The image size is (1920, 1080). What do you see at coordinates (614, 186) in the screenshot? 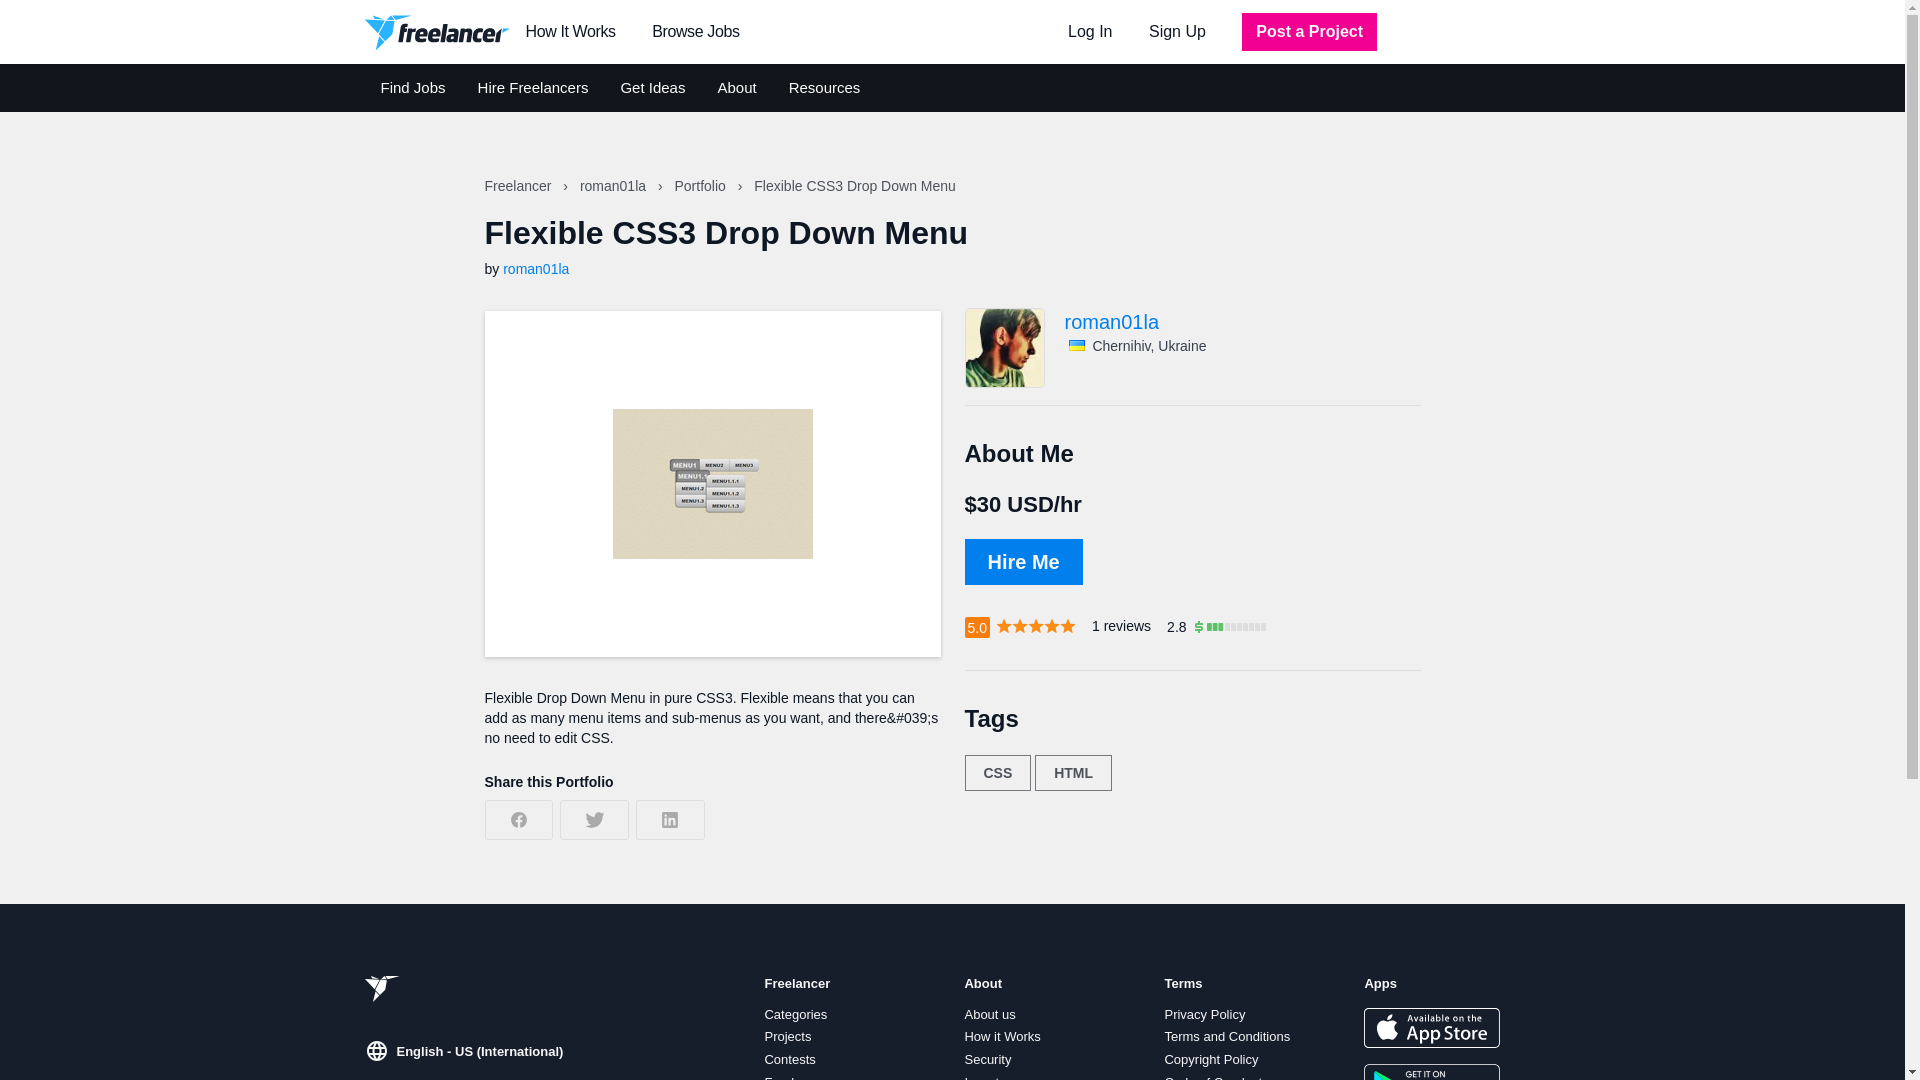
I see `roman01la` at bounding box center [614, 186].